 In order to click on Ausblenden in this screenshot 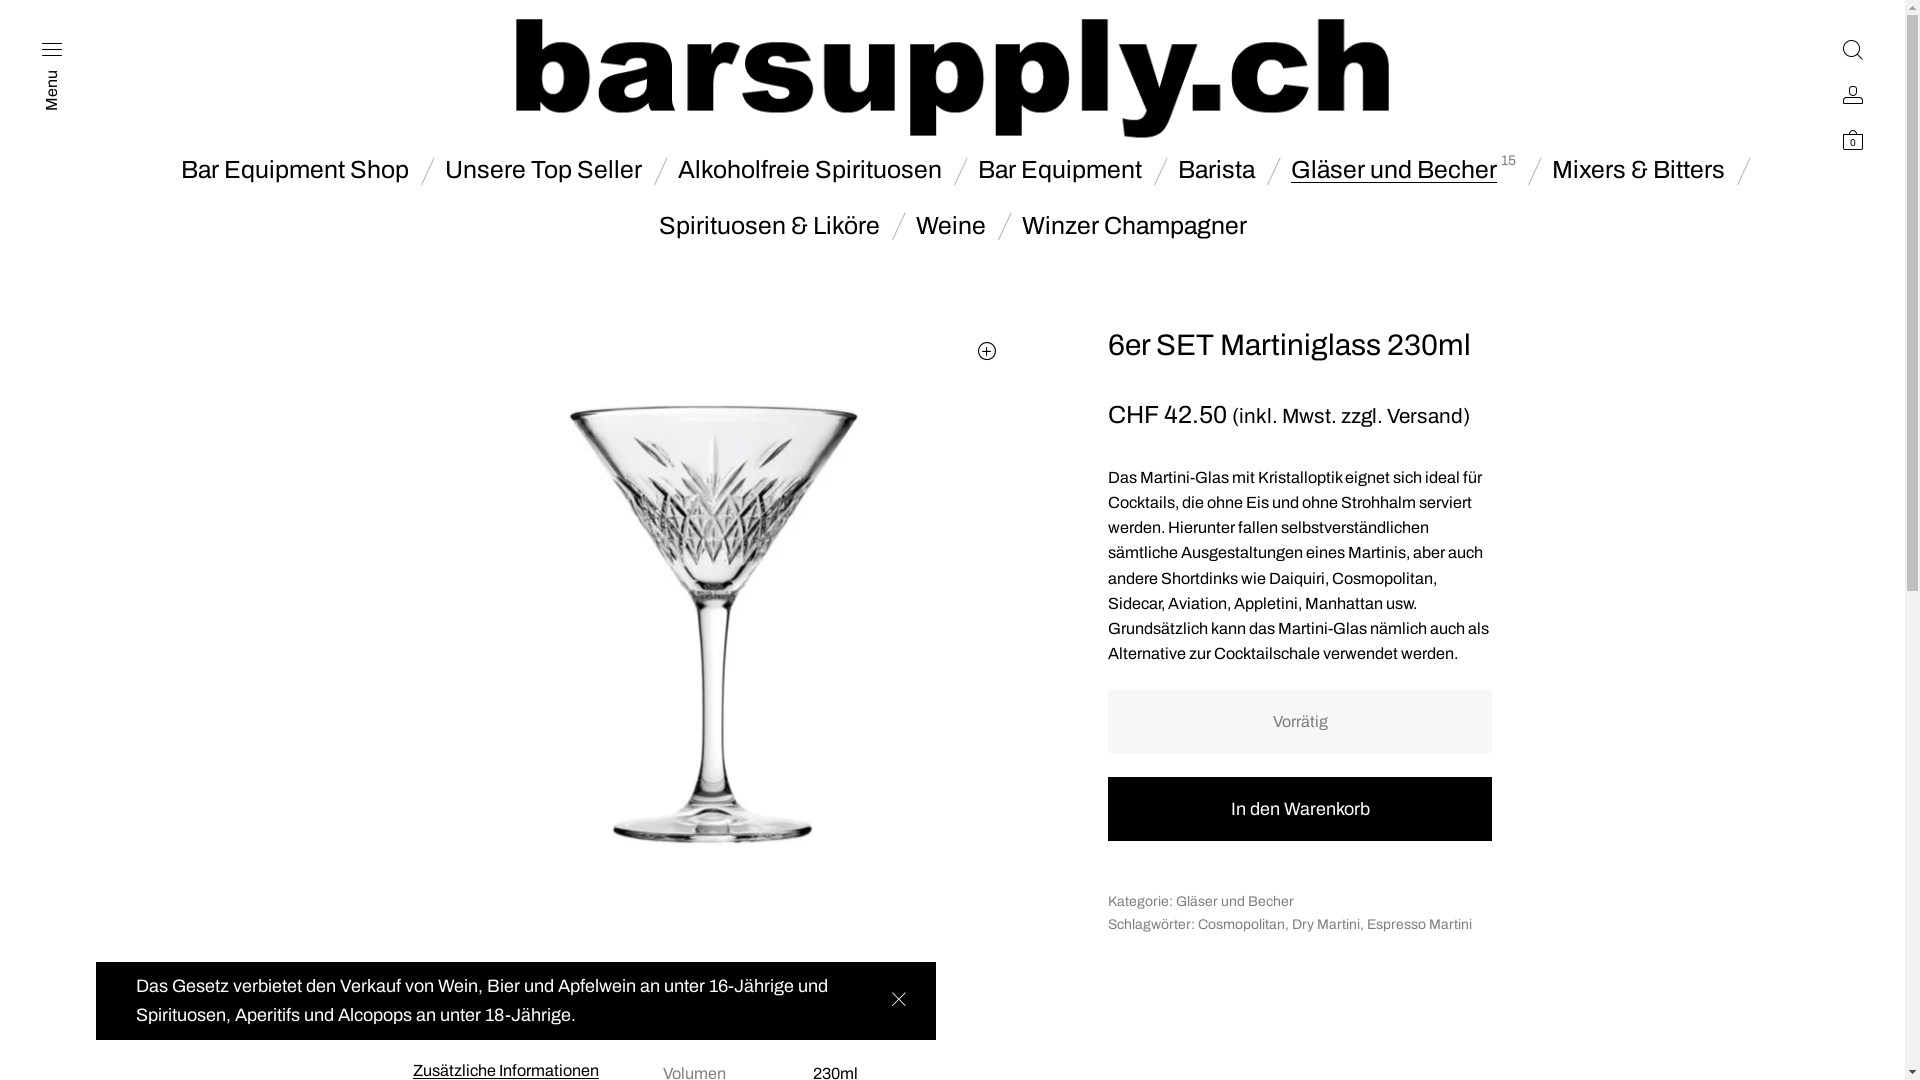, I will do `click(898, 1000)`.